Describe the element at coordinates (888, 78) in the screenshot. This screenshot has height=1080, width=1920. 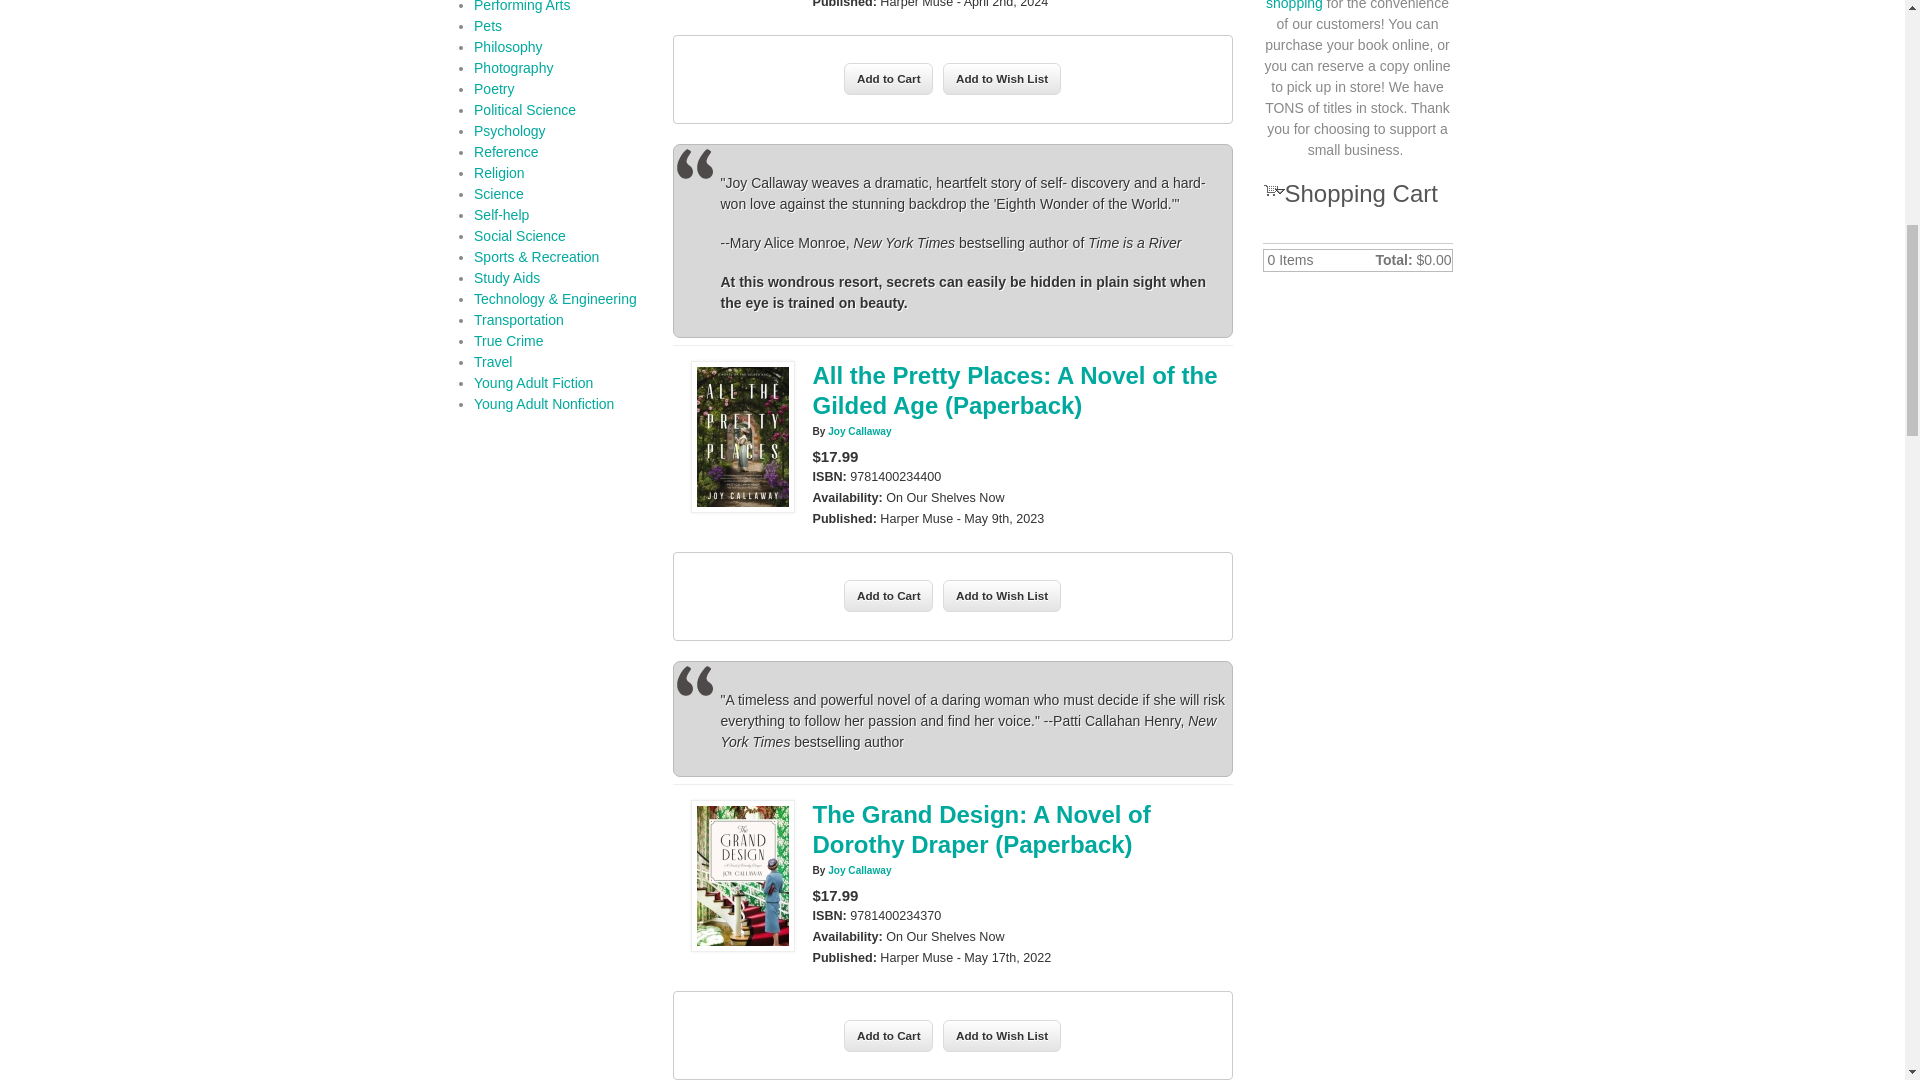
I see `Add to Cart` at that location.